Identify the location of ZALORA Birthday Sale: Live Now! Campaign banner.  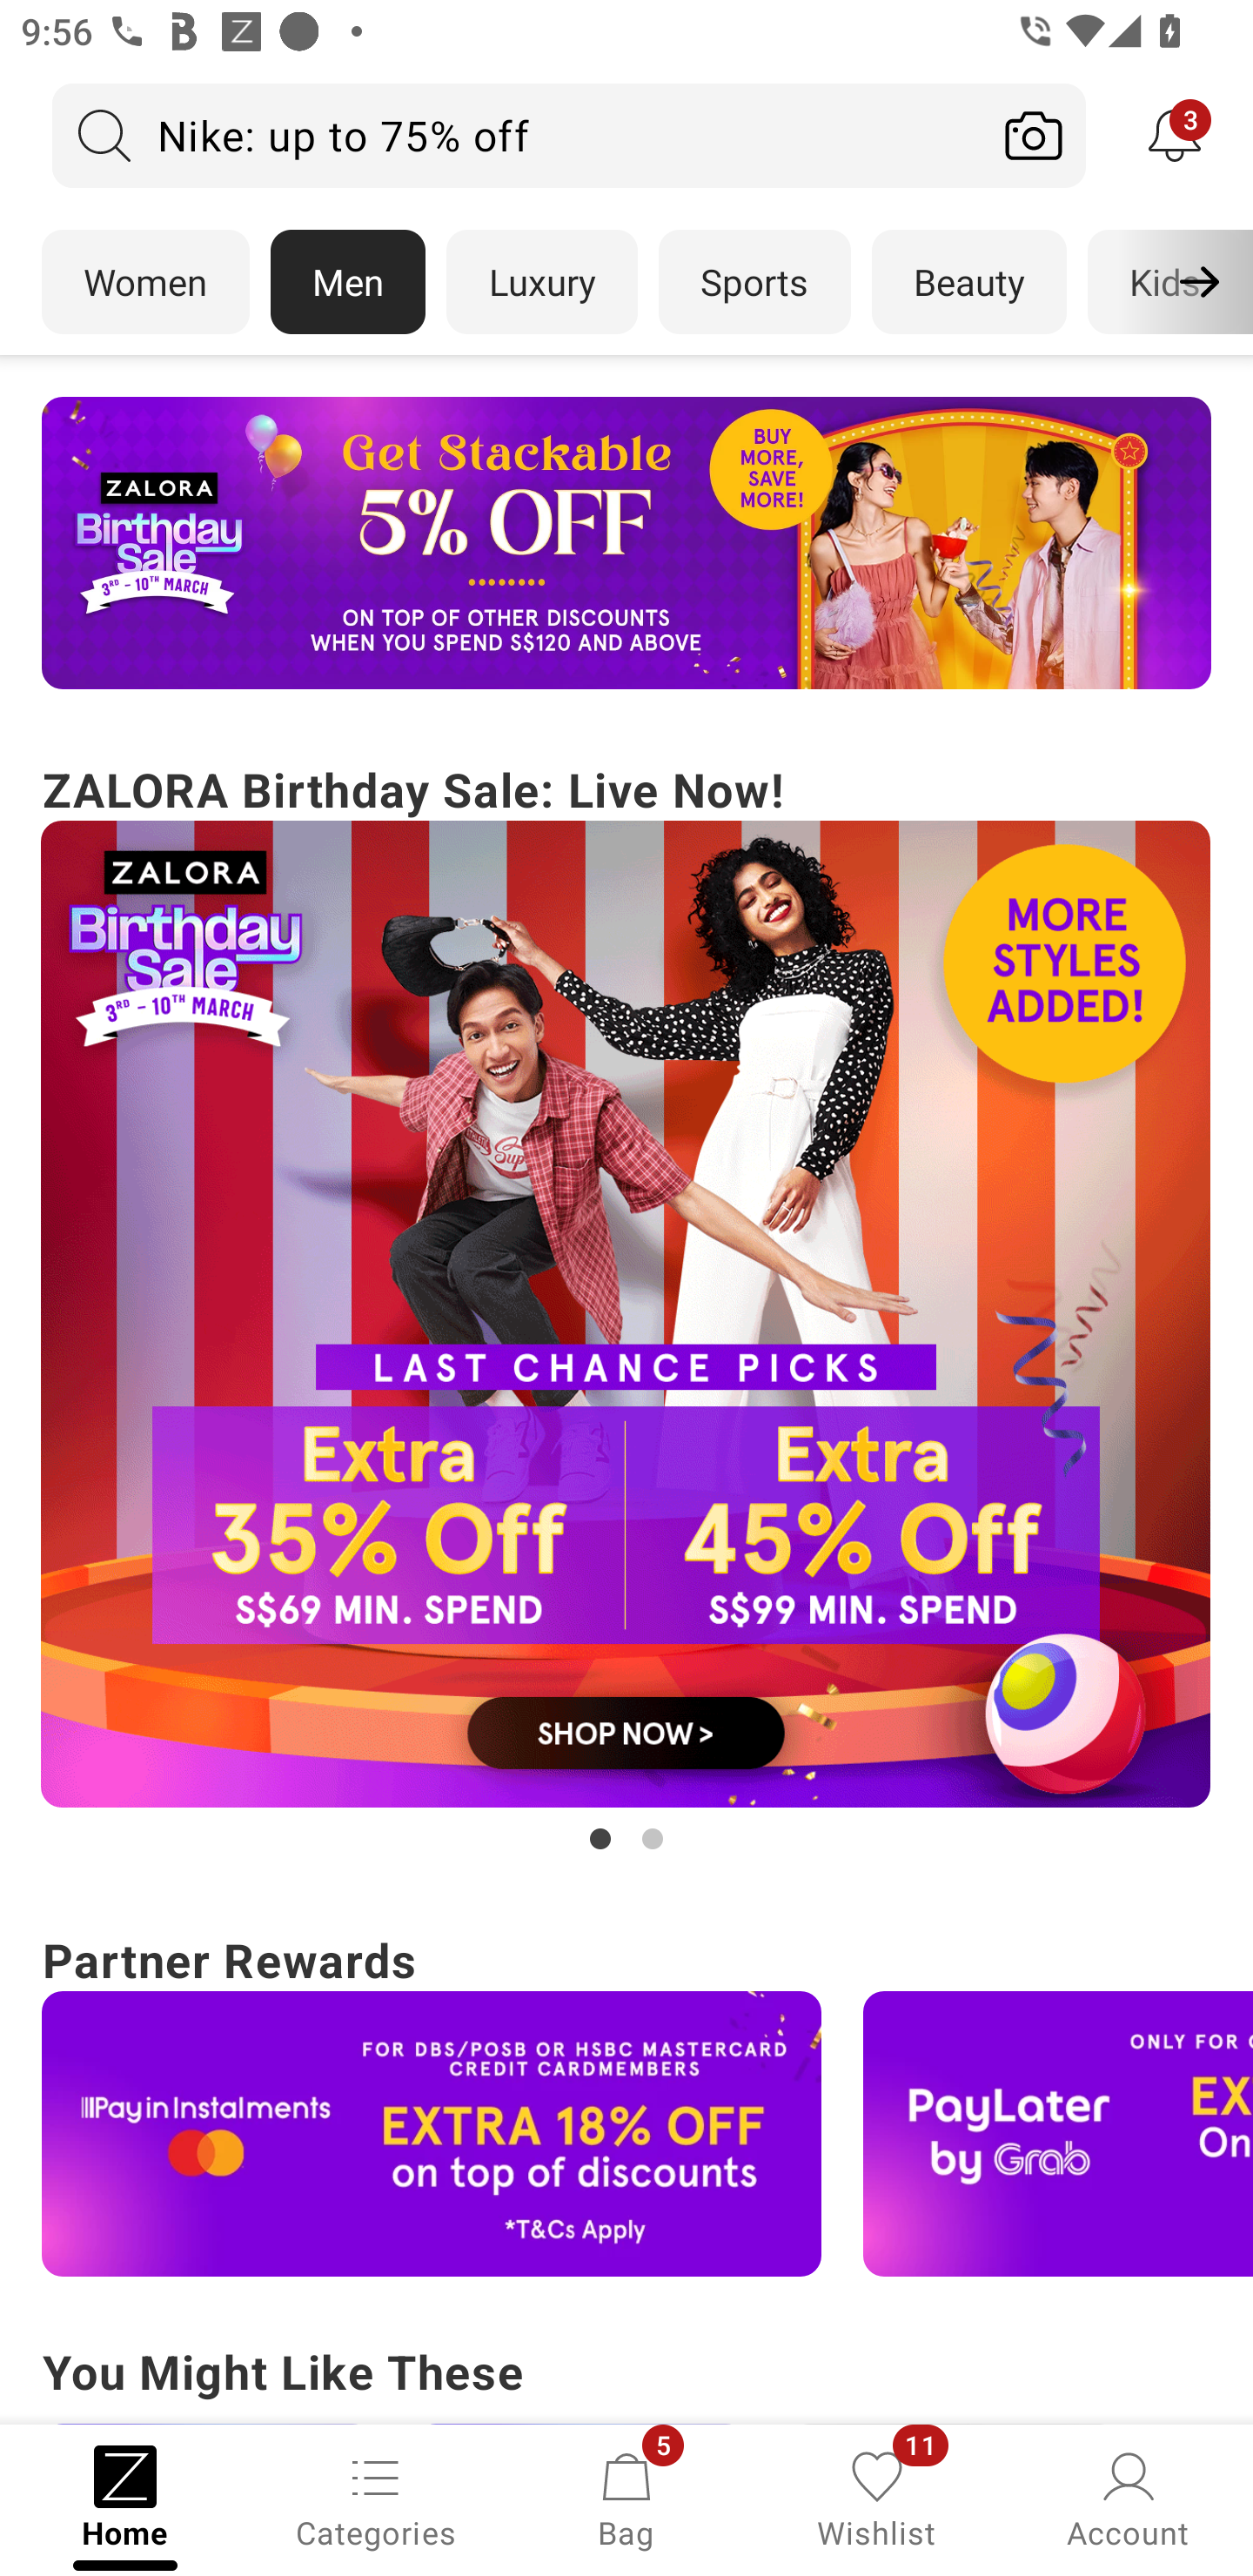
(626, 1305).